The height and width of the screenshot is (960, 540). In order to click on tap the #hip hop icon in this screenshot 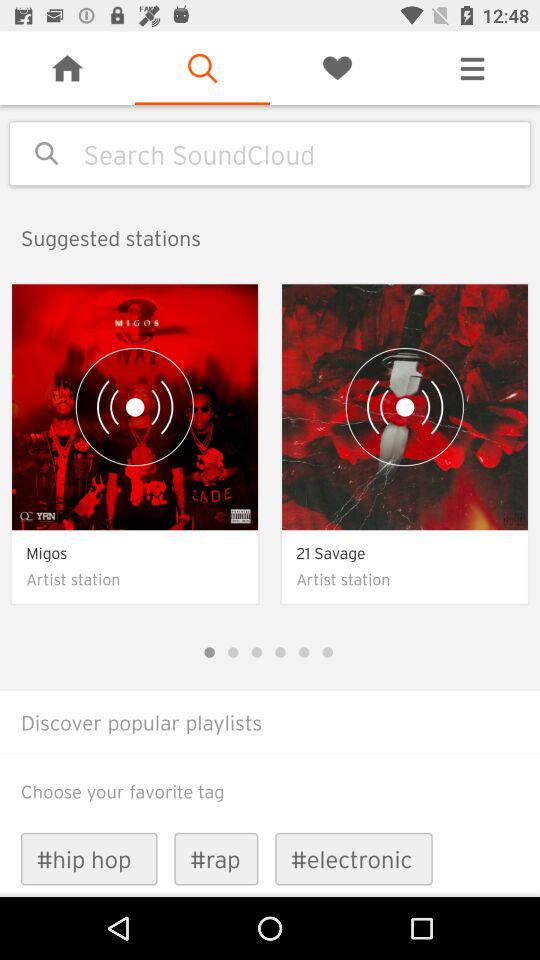, I will do `click(88, 858)`.